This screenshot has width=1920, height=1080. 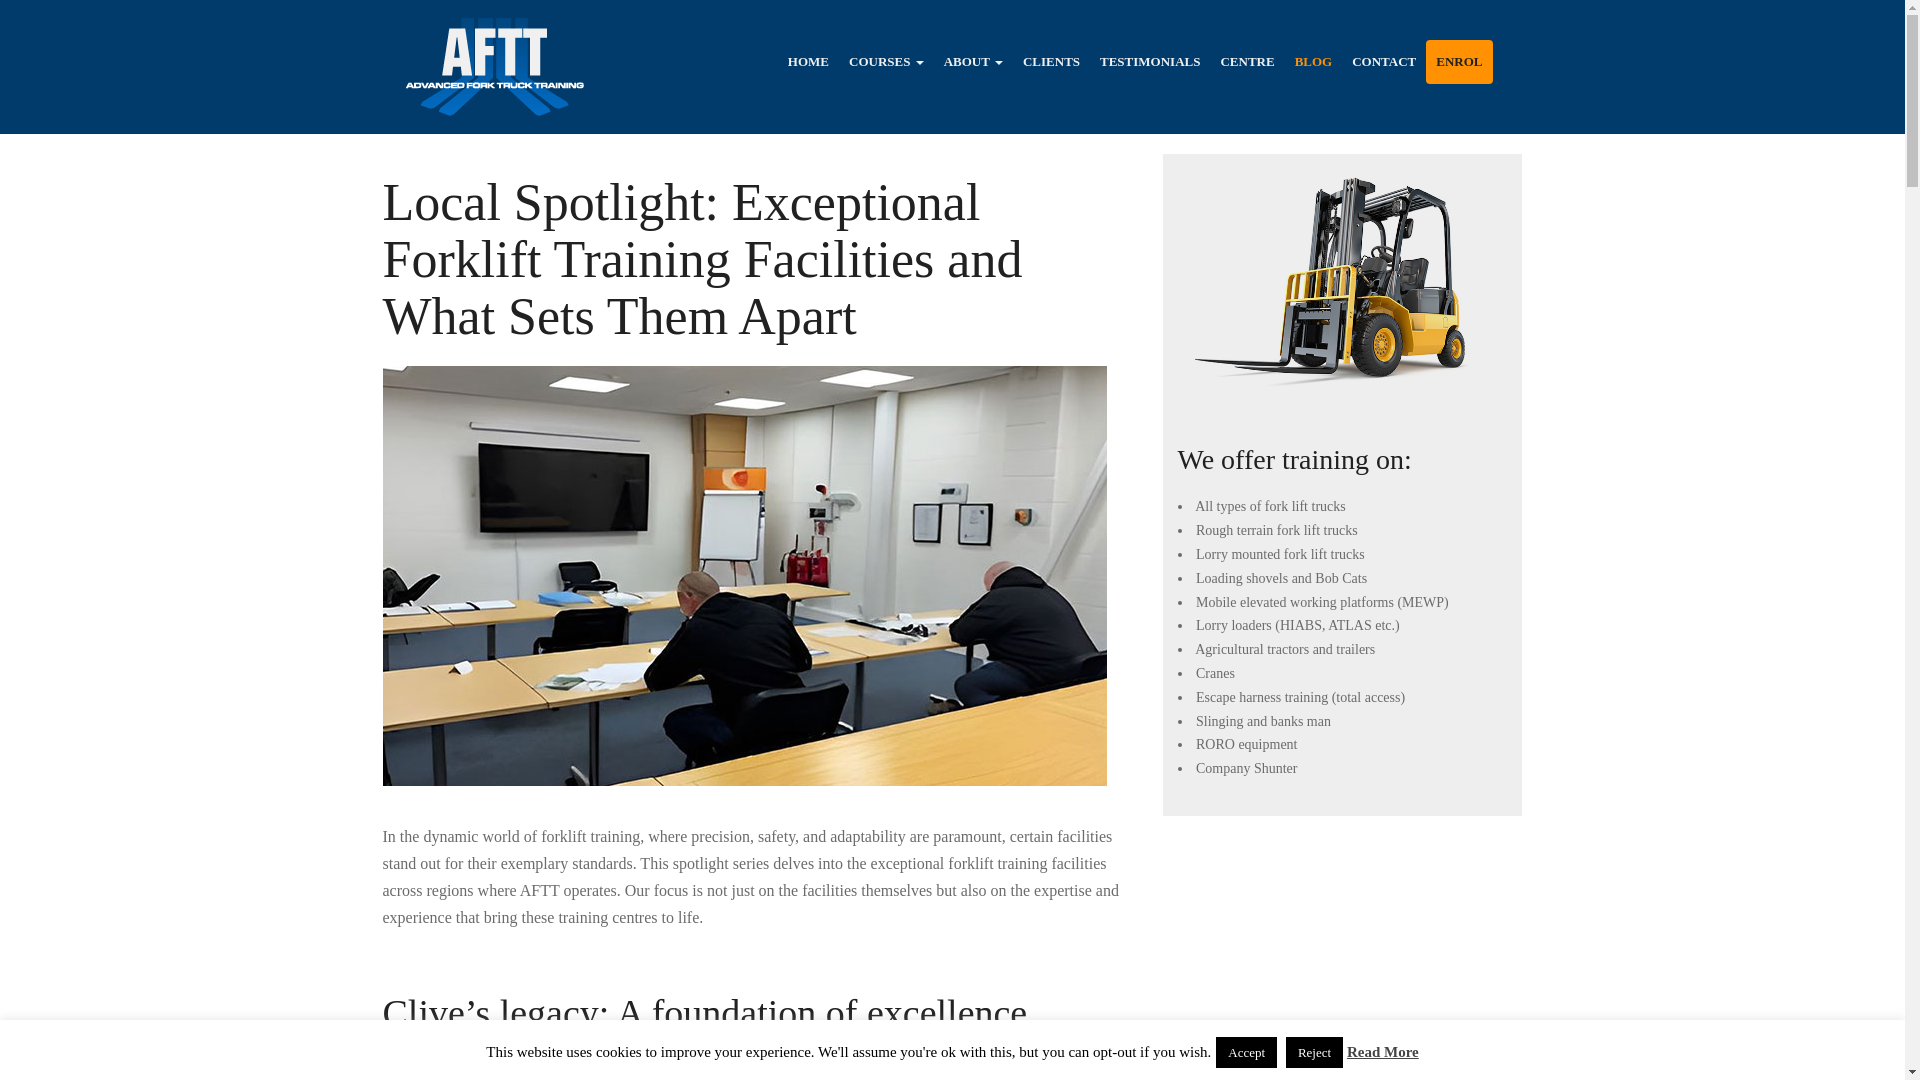 I want to click on CENTRE, so click(x=1246, y=62).